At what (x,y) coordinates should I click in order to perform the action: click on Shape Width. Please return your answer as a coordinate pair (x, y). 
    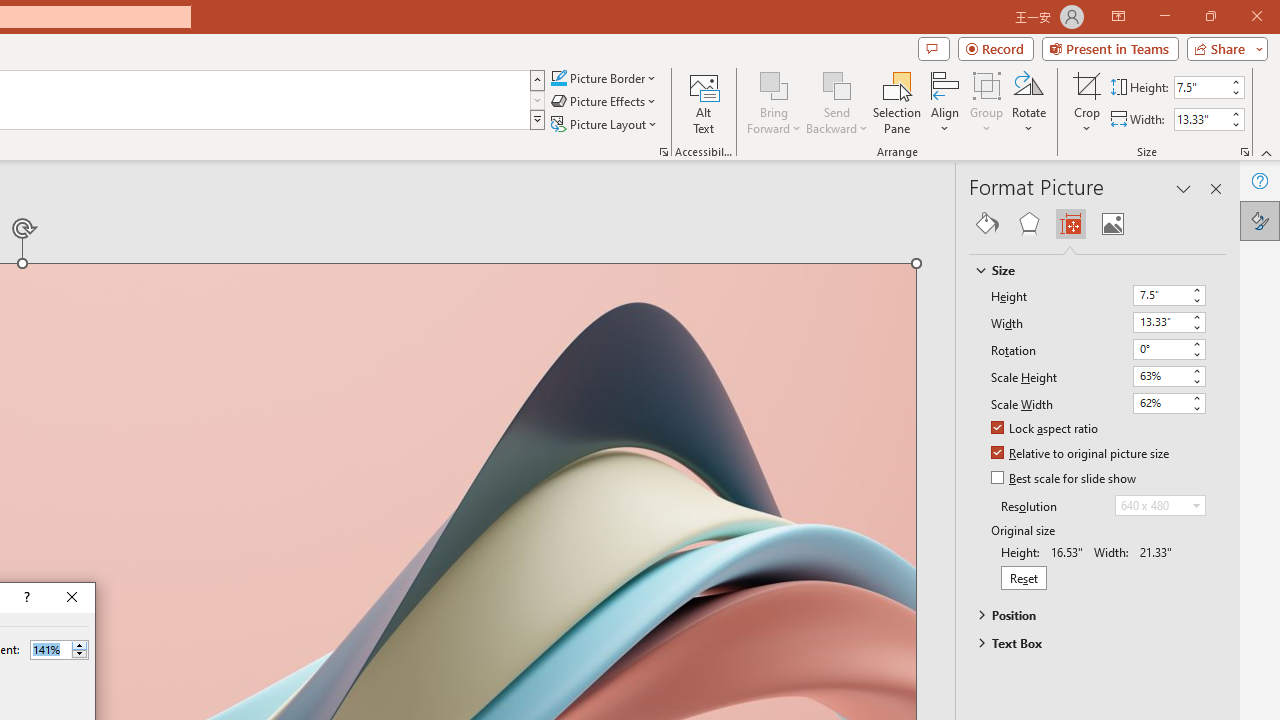
    Looking at the image, I should click on (1201, 119).